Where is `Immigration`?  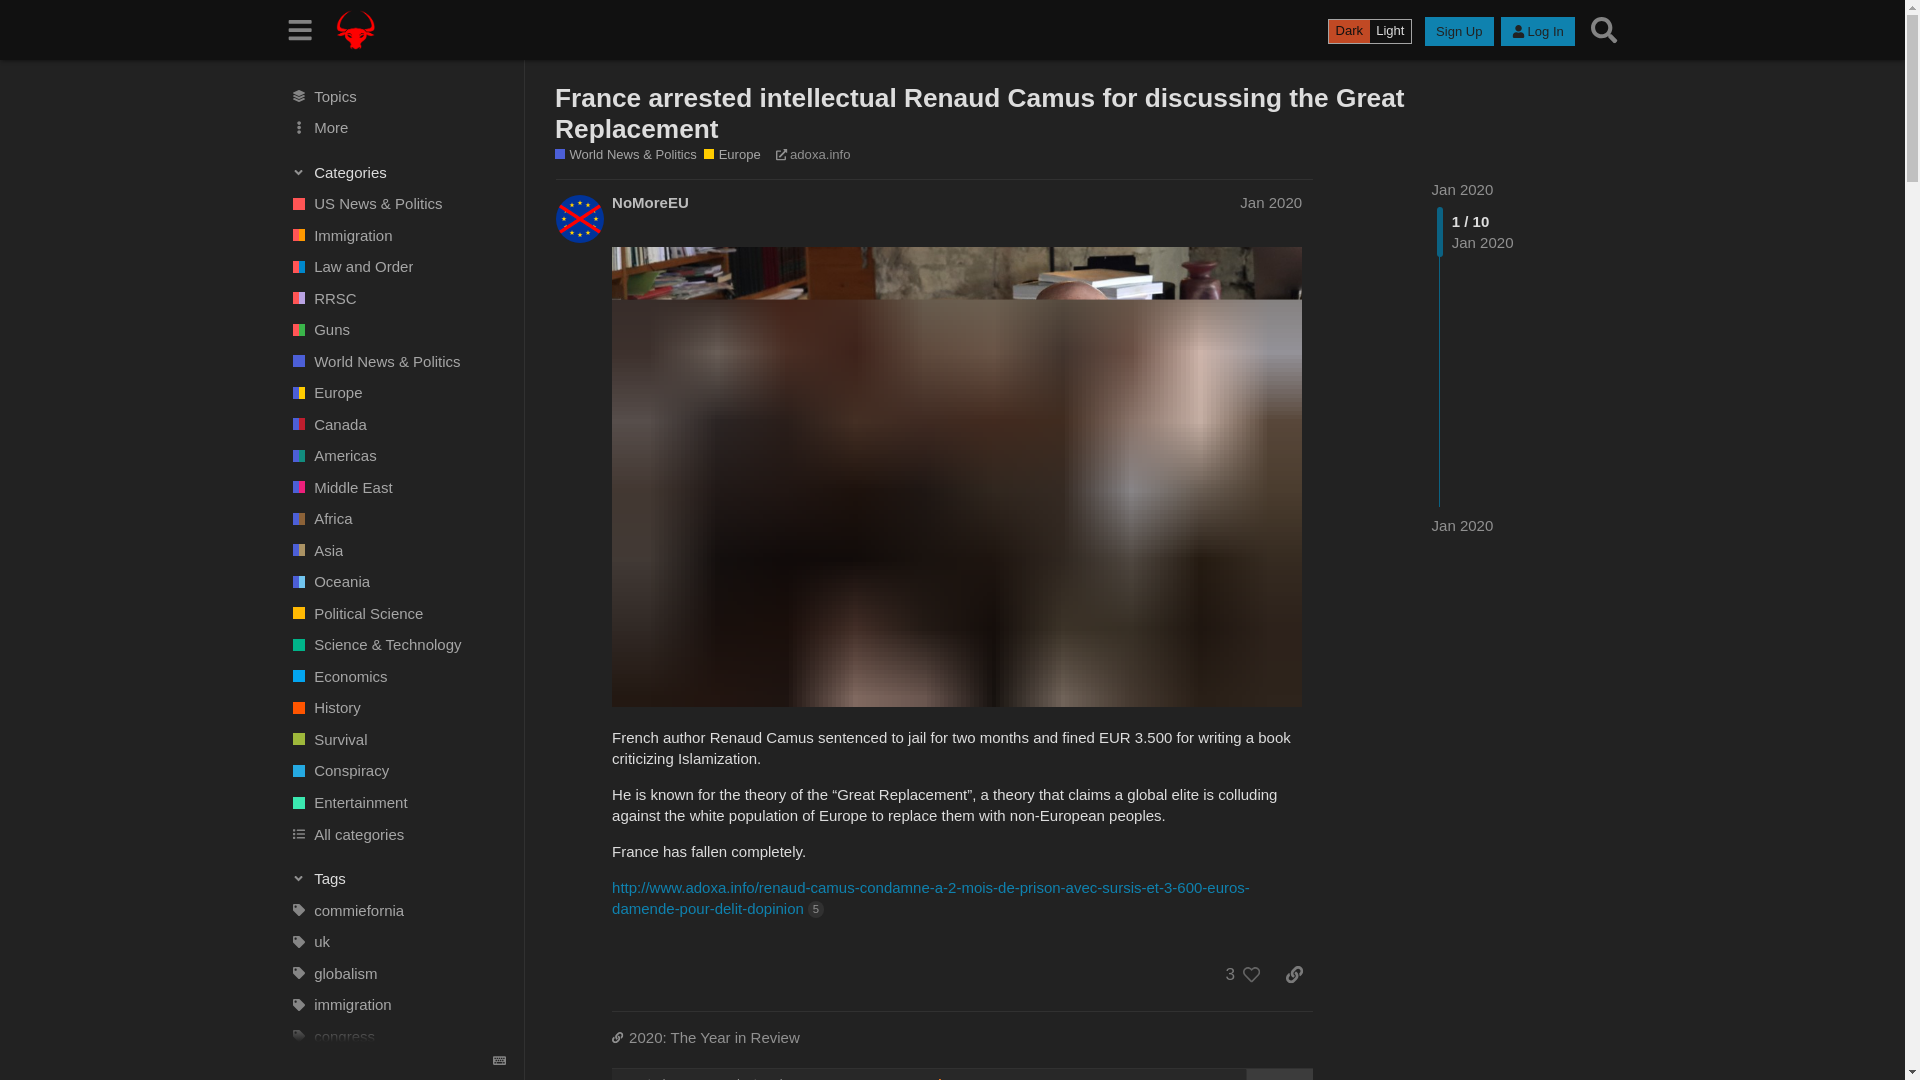
Immigration is located at coordinates (389, 234).